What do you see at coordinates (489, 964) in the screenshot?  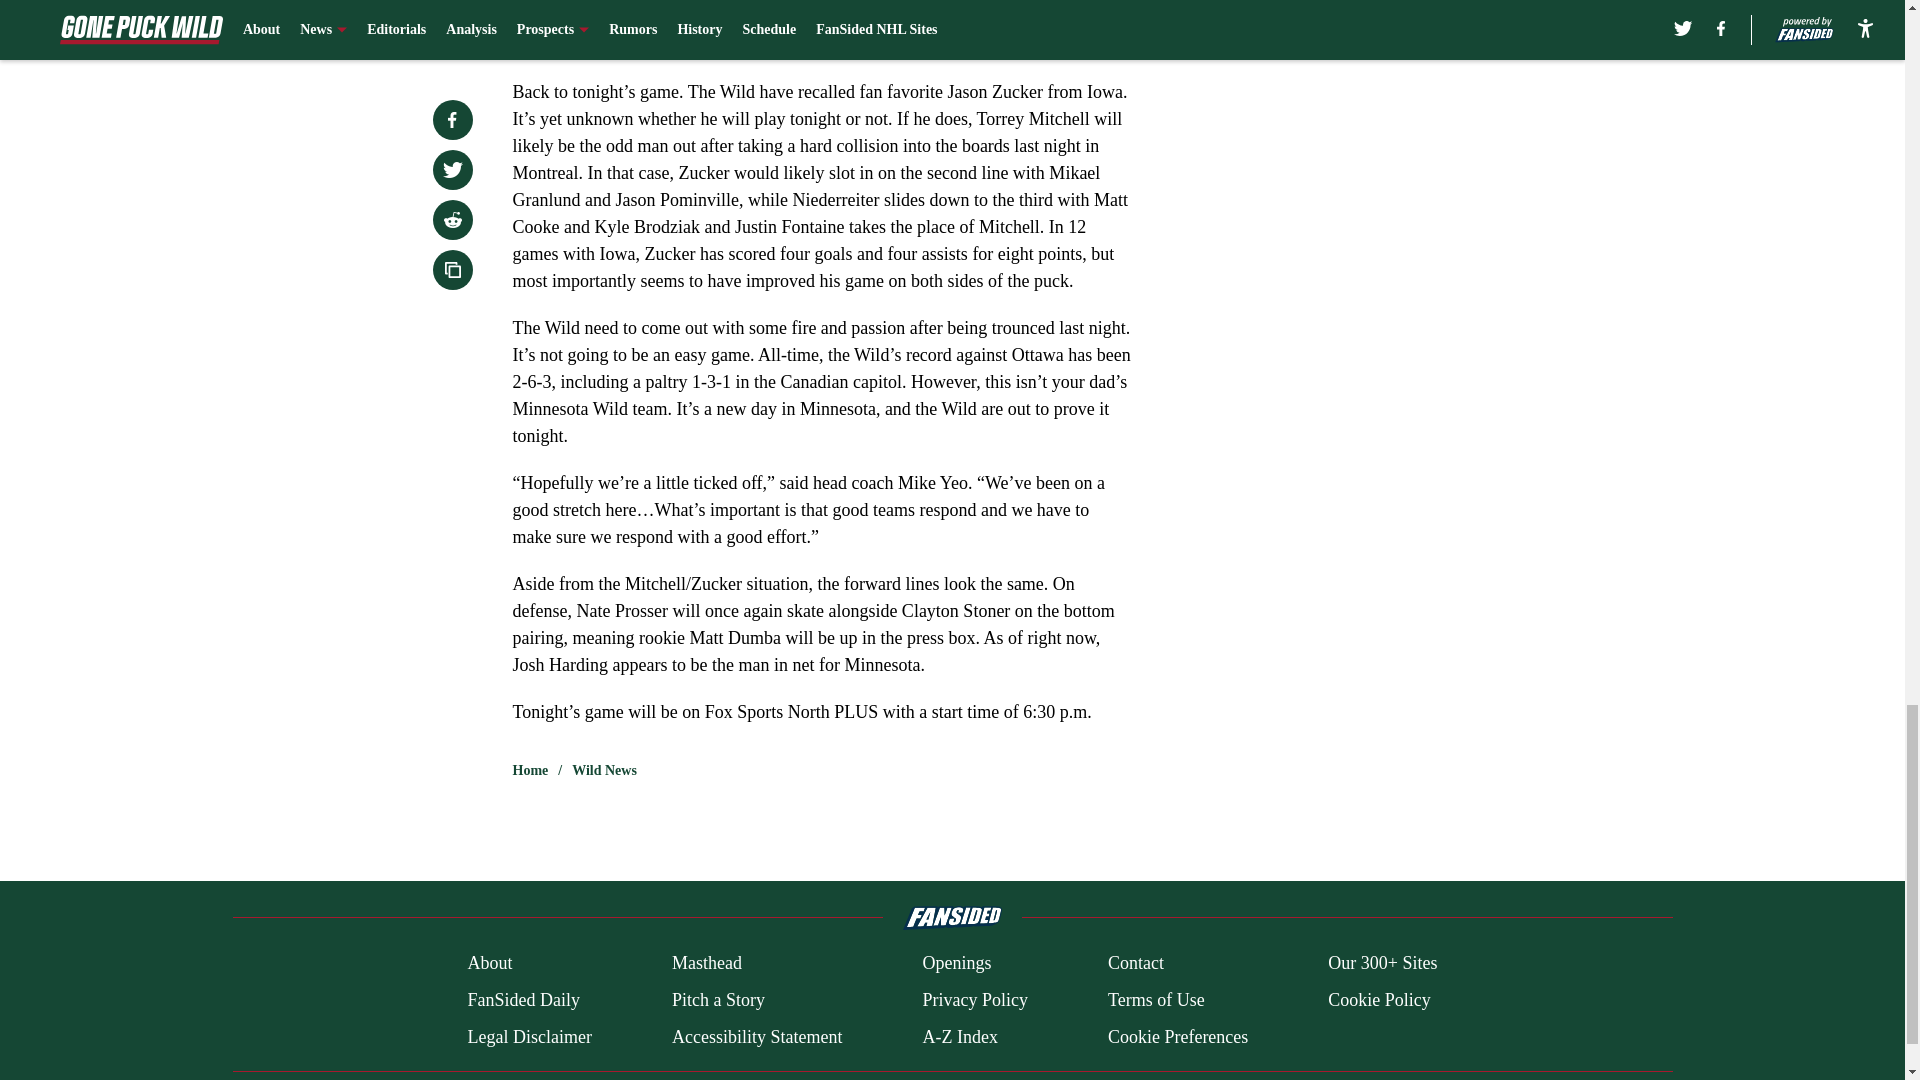 I see `About` at bounding box center [489, 964].